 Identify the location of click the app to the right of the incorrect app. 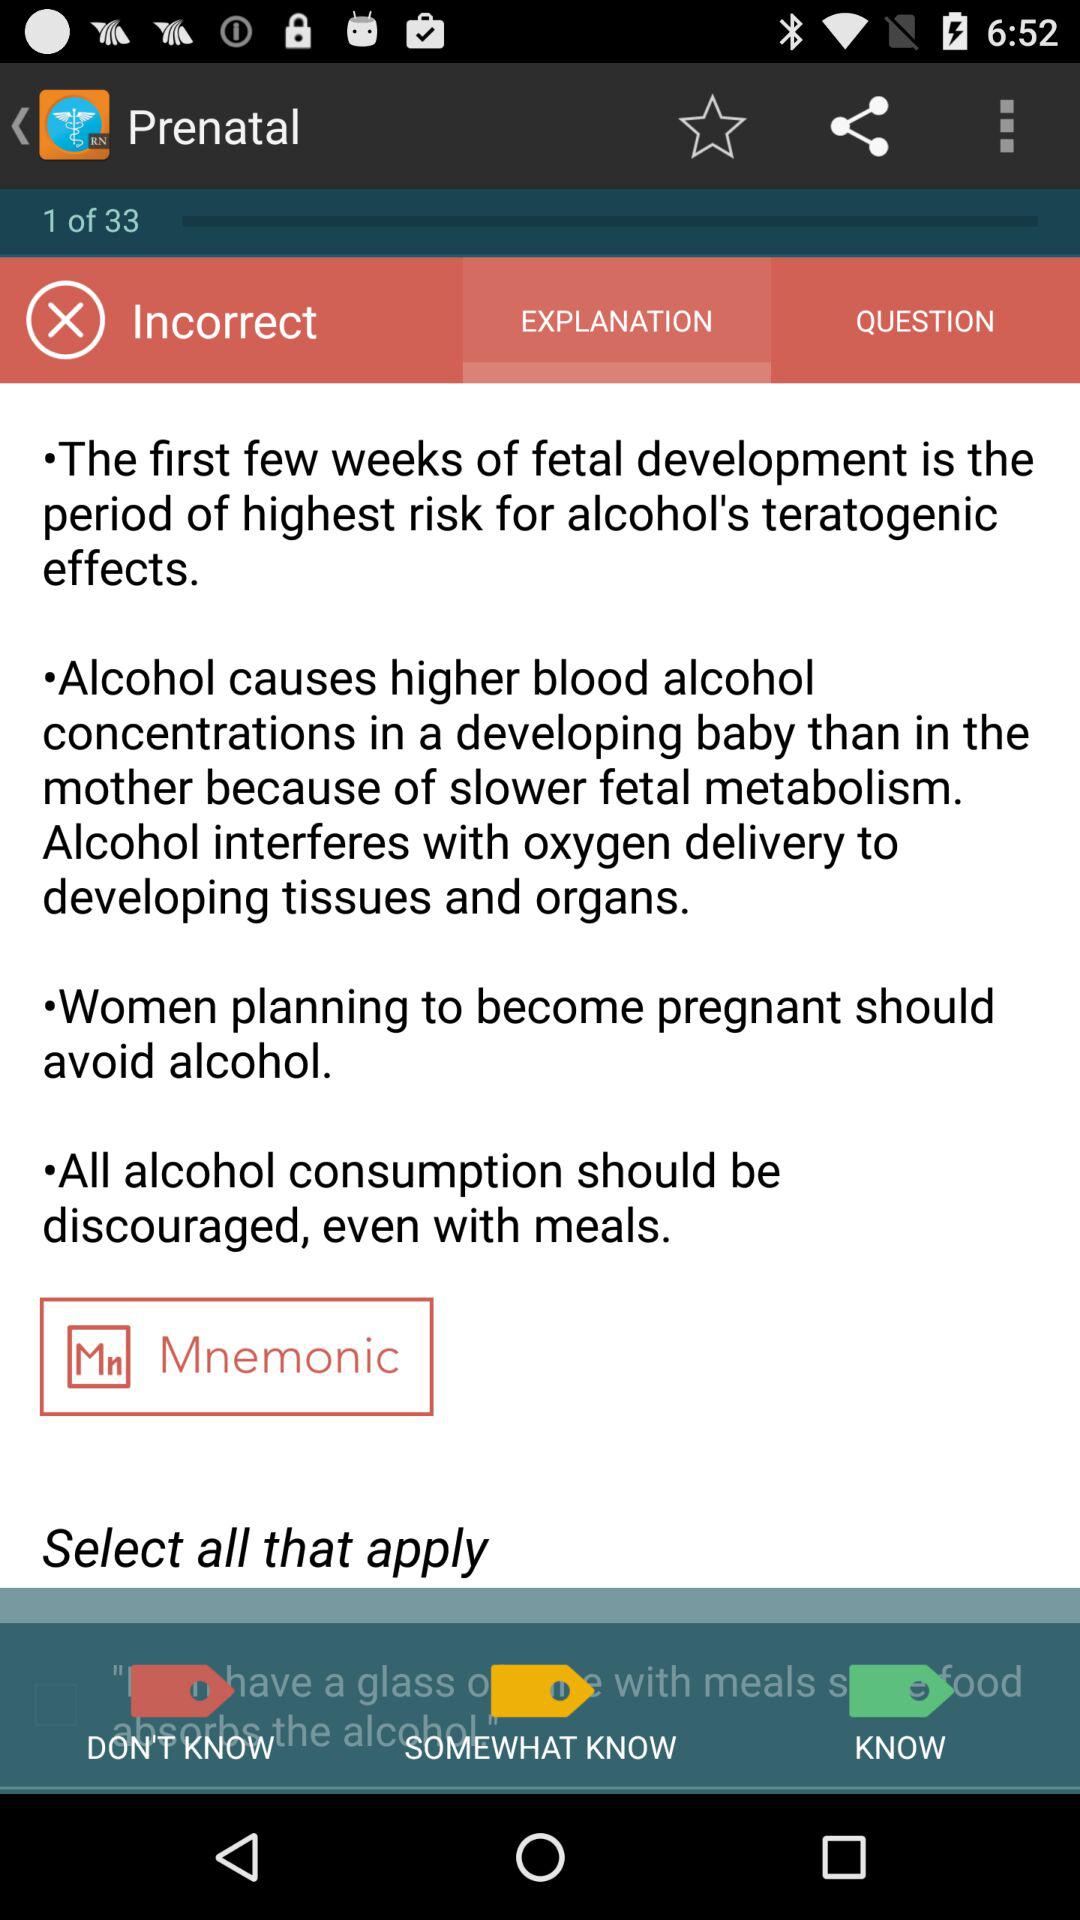
(616, 320).